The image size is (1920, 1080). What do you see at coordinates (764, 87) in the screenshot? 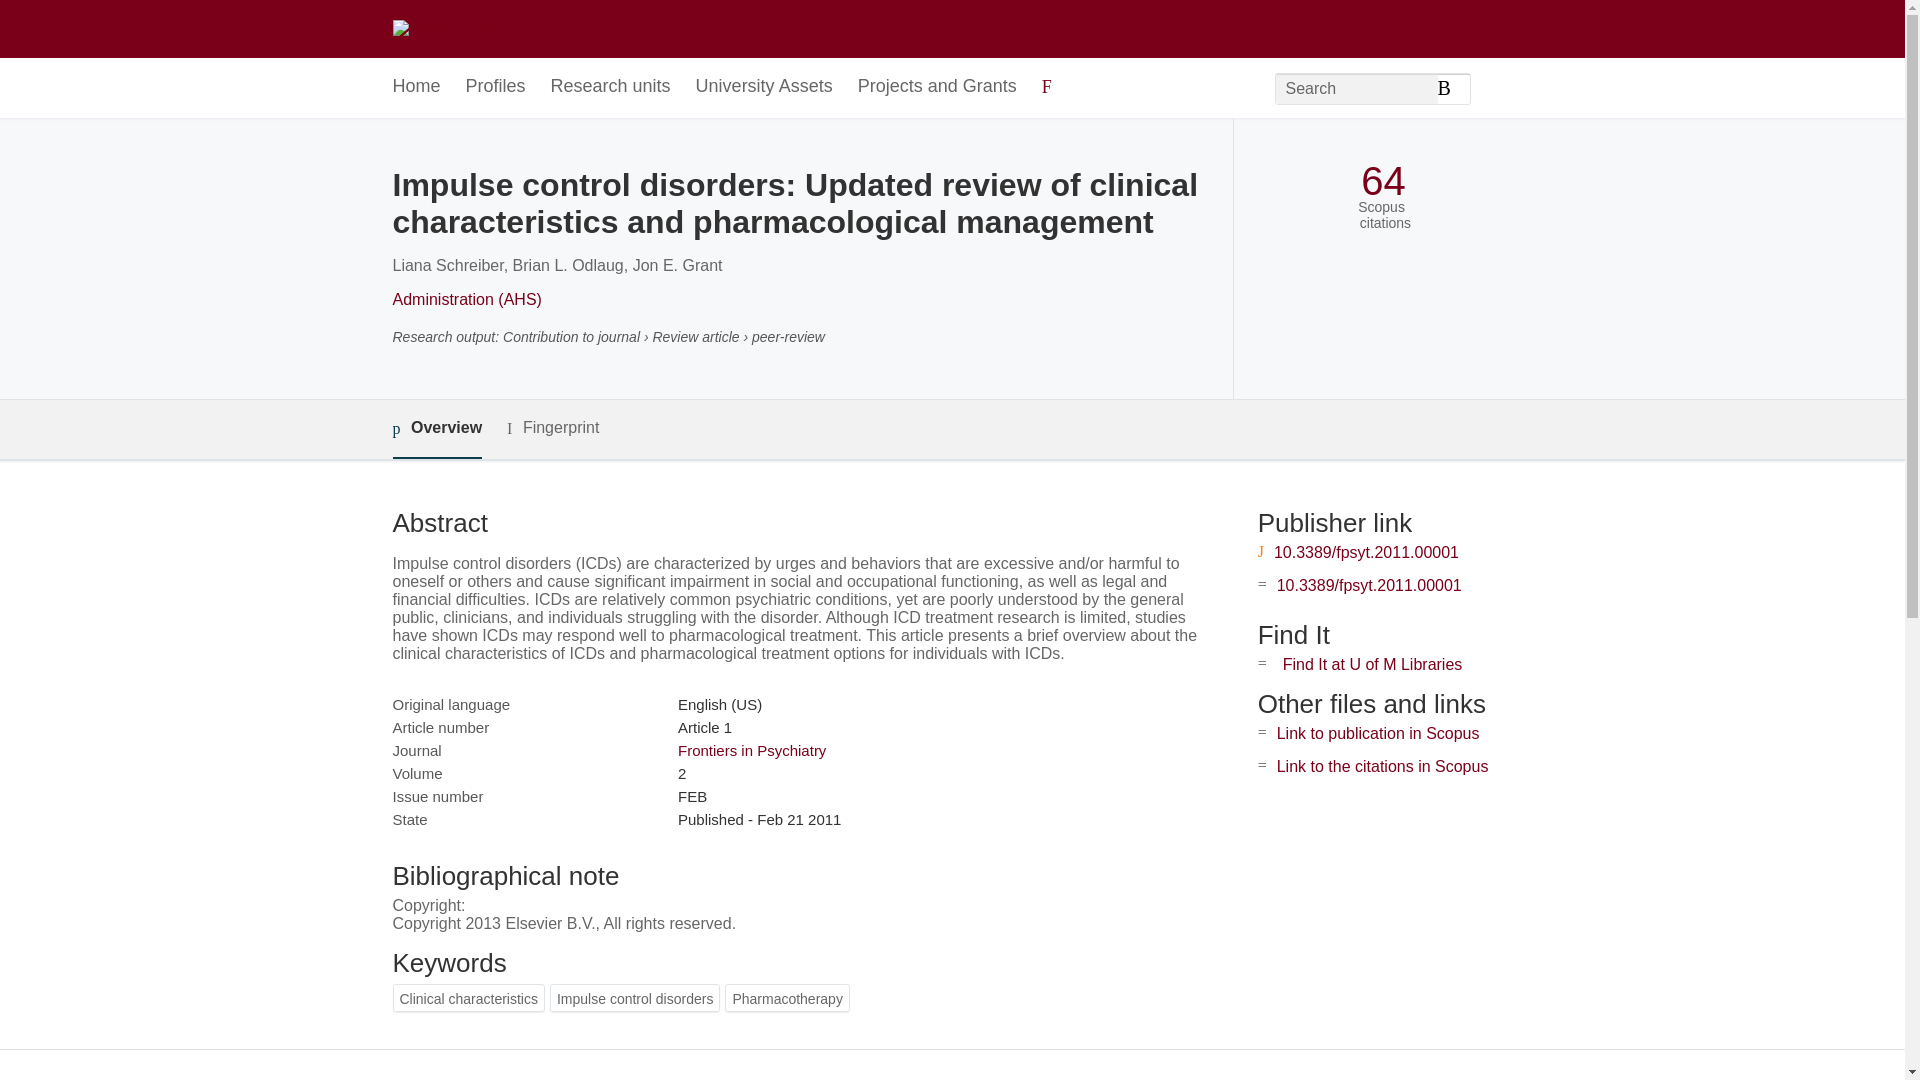
I see `University Assets` at bounding box center [764, 87].